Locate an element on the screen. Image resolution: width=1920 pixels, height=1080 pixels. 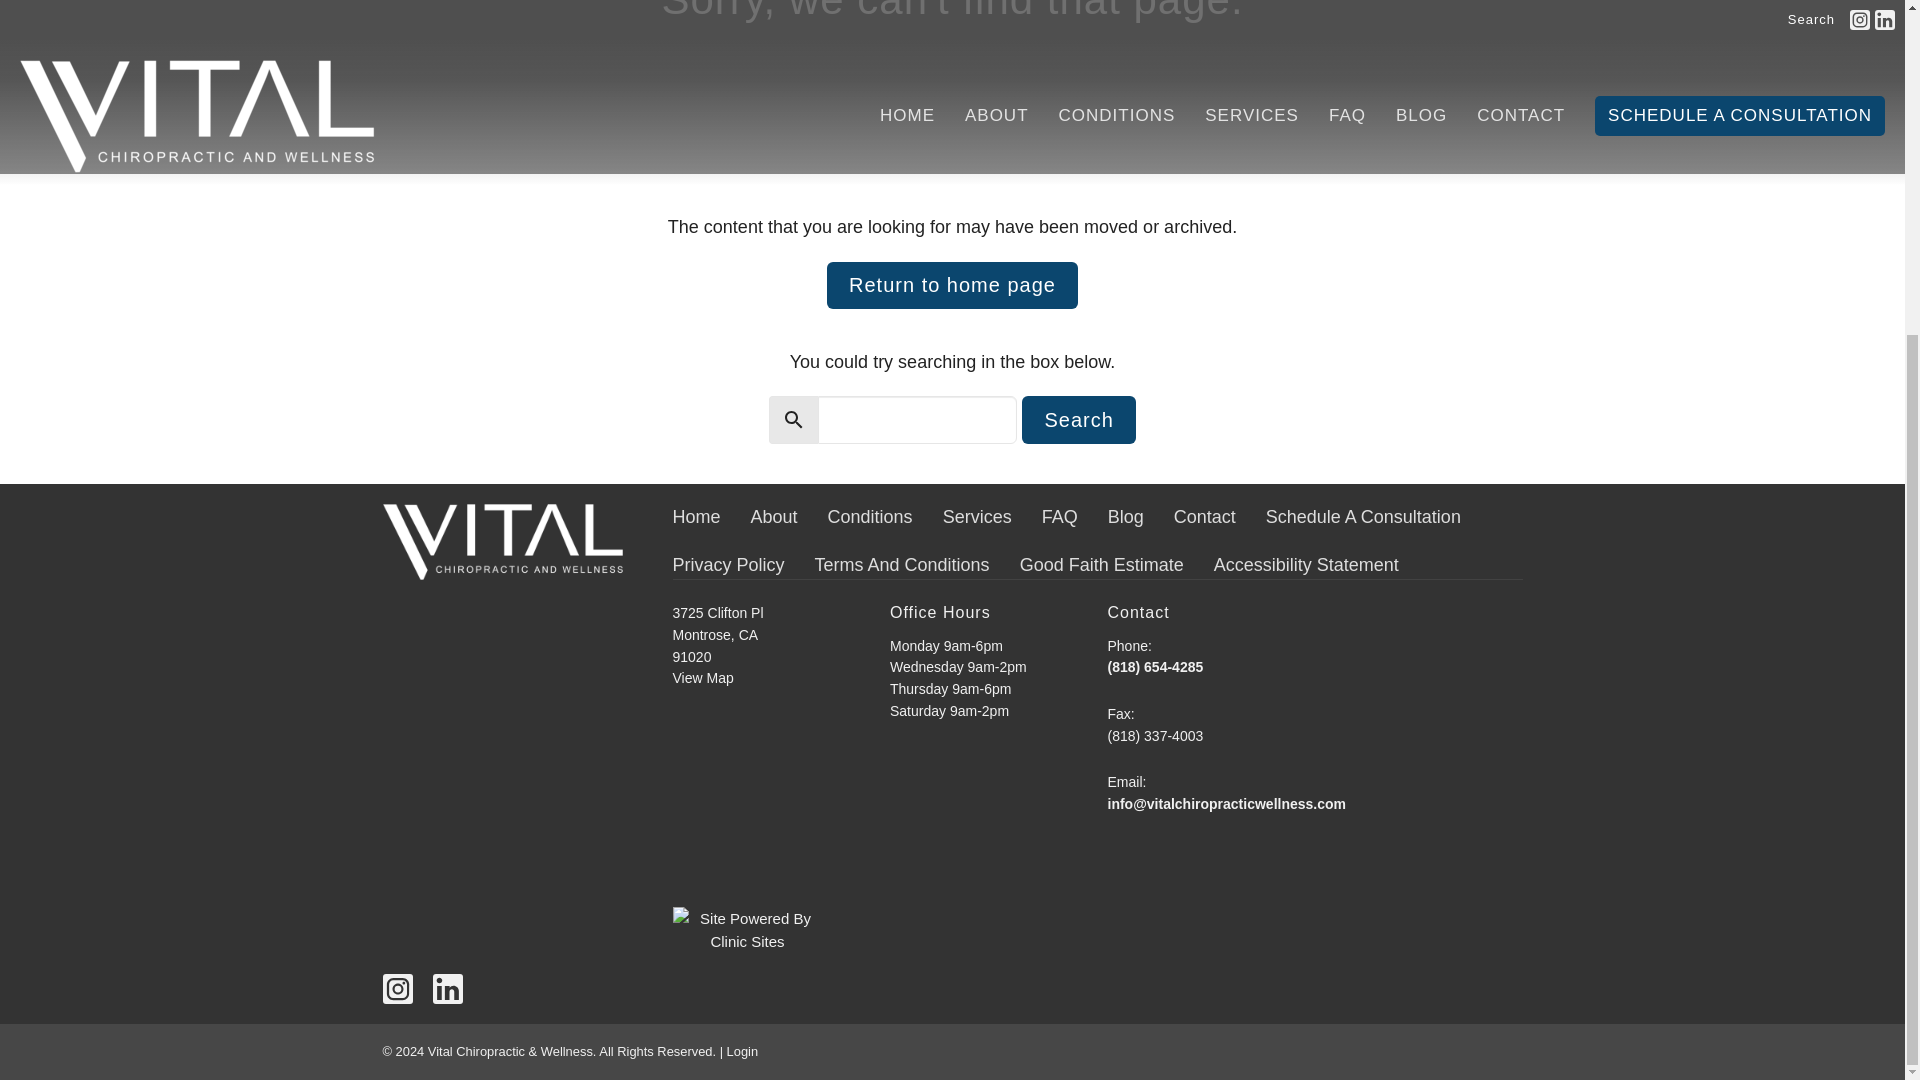
Good Faith Estimate is located at coordinates (1102, 565).